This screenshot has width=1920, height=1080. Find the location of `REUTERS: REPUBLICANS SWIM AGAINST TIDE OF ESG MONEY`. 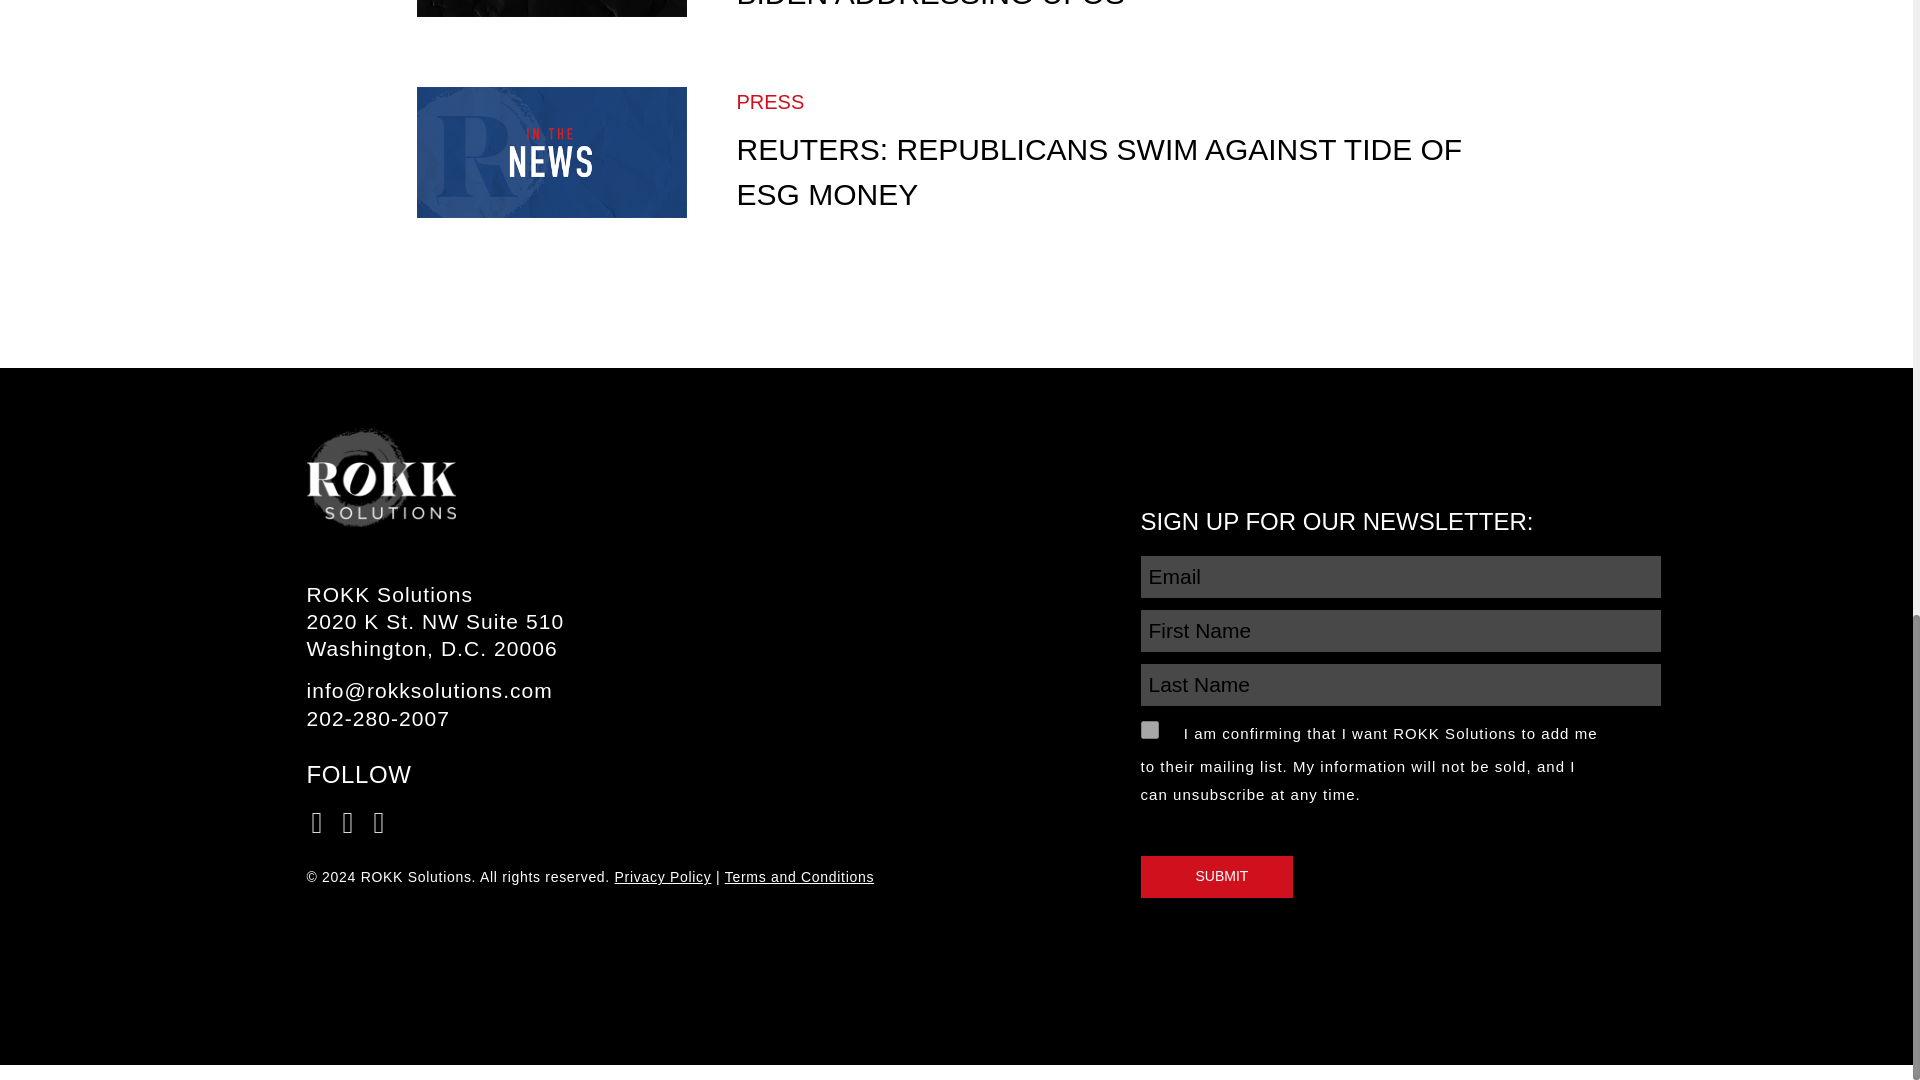

REUTERS: REPUBLICANS SWIM AGAINST TIDE OF ESG MONEY is located at coordinates (1098, 171).